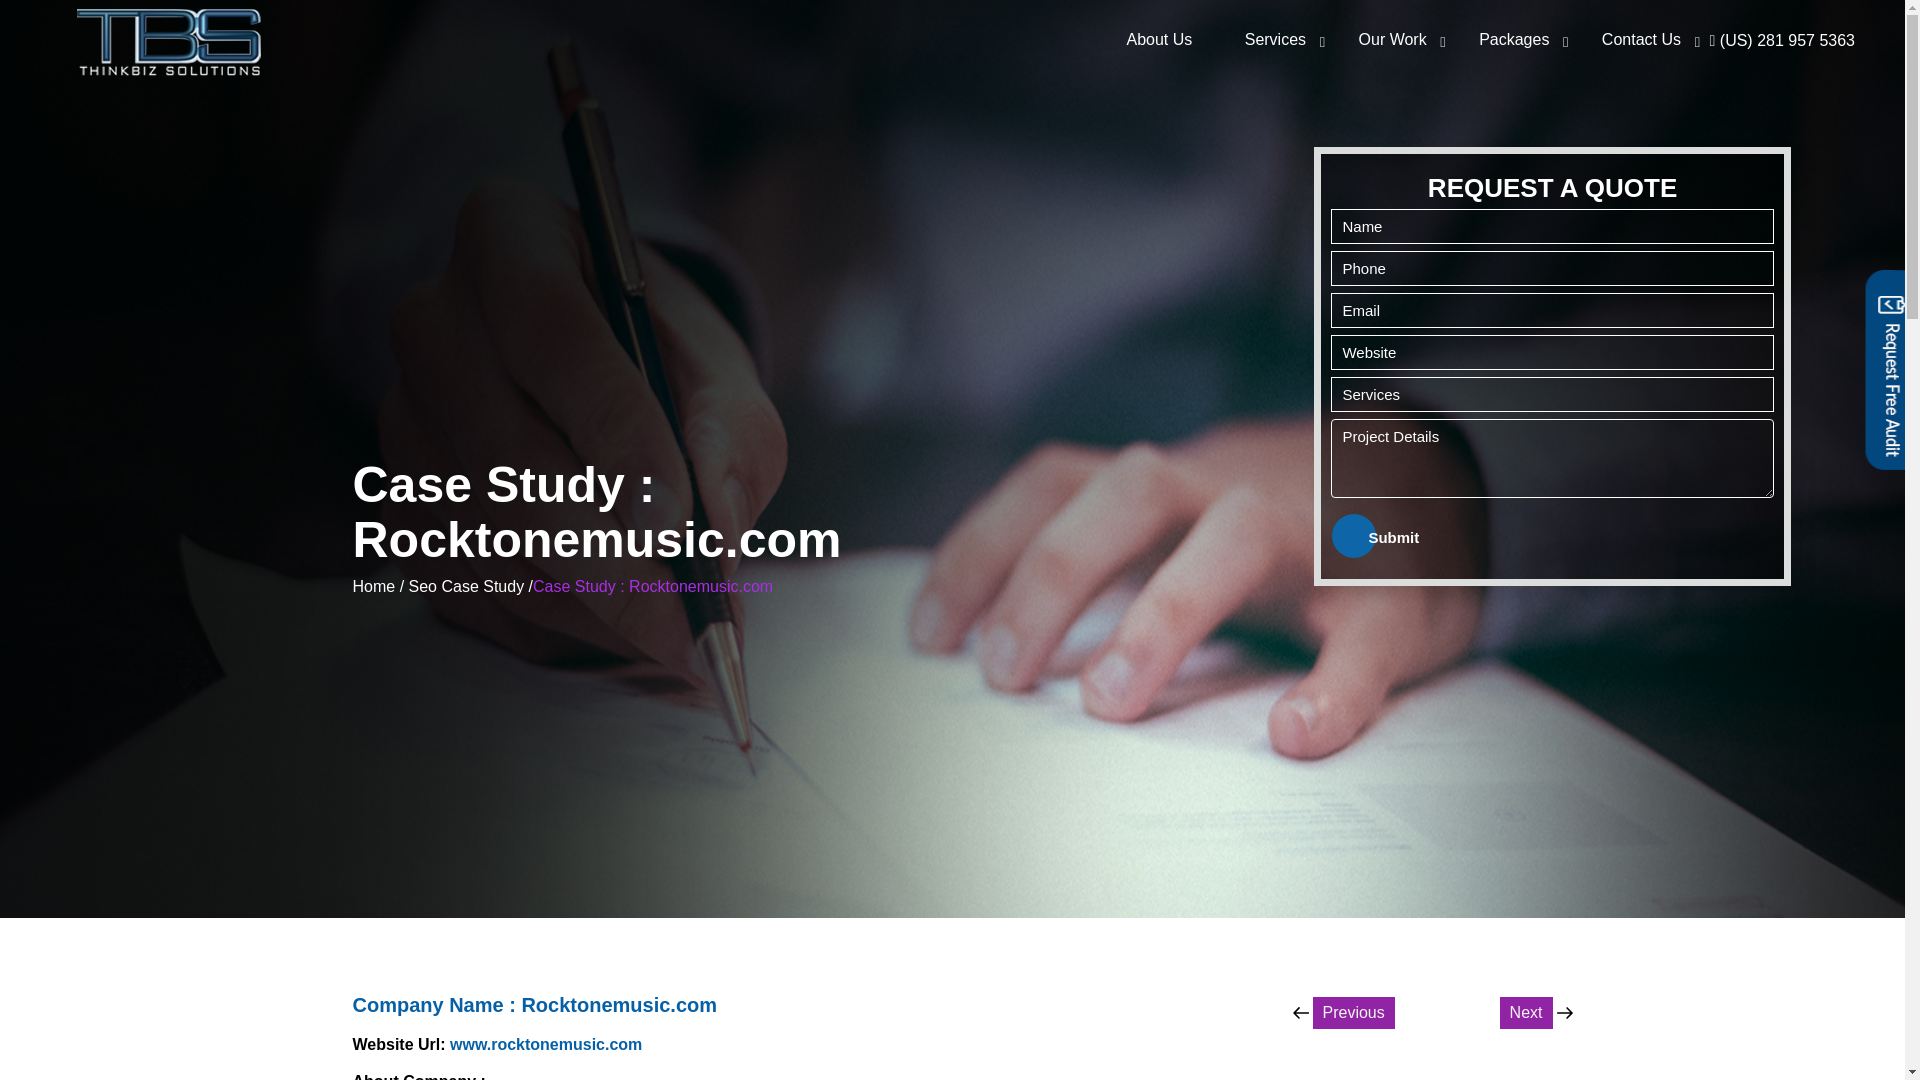 The width and height of the screenshot is (1920, 1080). I want to click on Contact Us, so click(1492, 937).